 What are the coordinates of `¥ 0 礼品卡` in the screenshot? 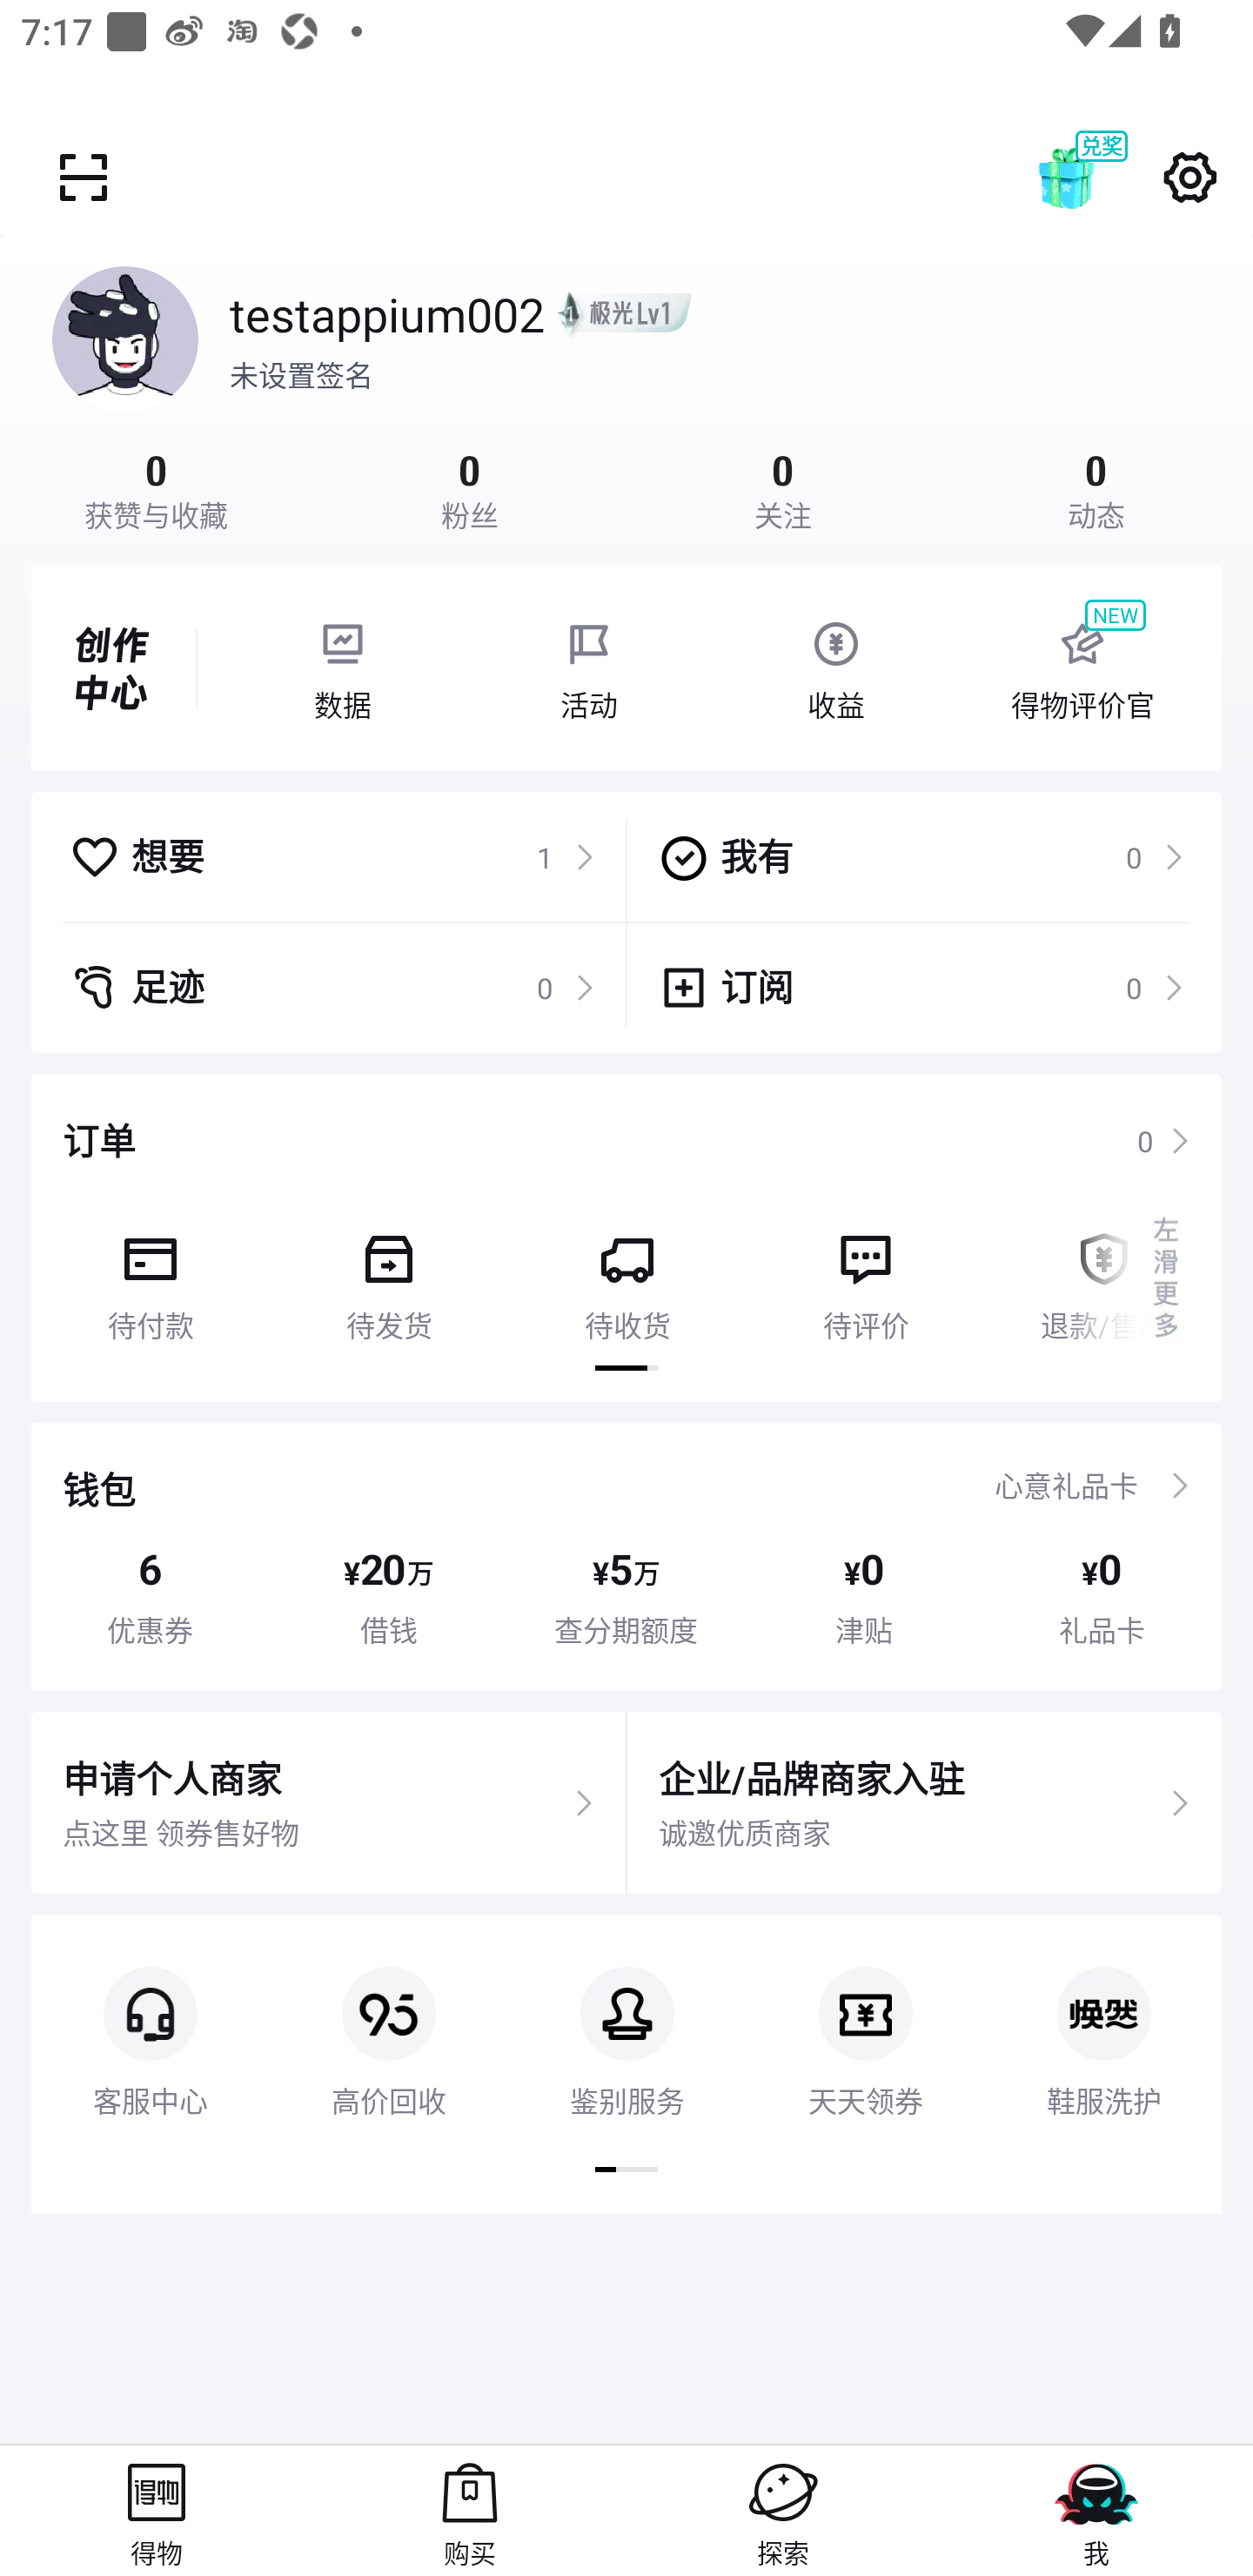 It's located at (1102, 1597).